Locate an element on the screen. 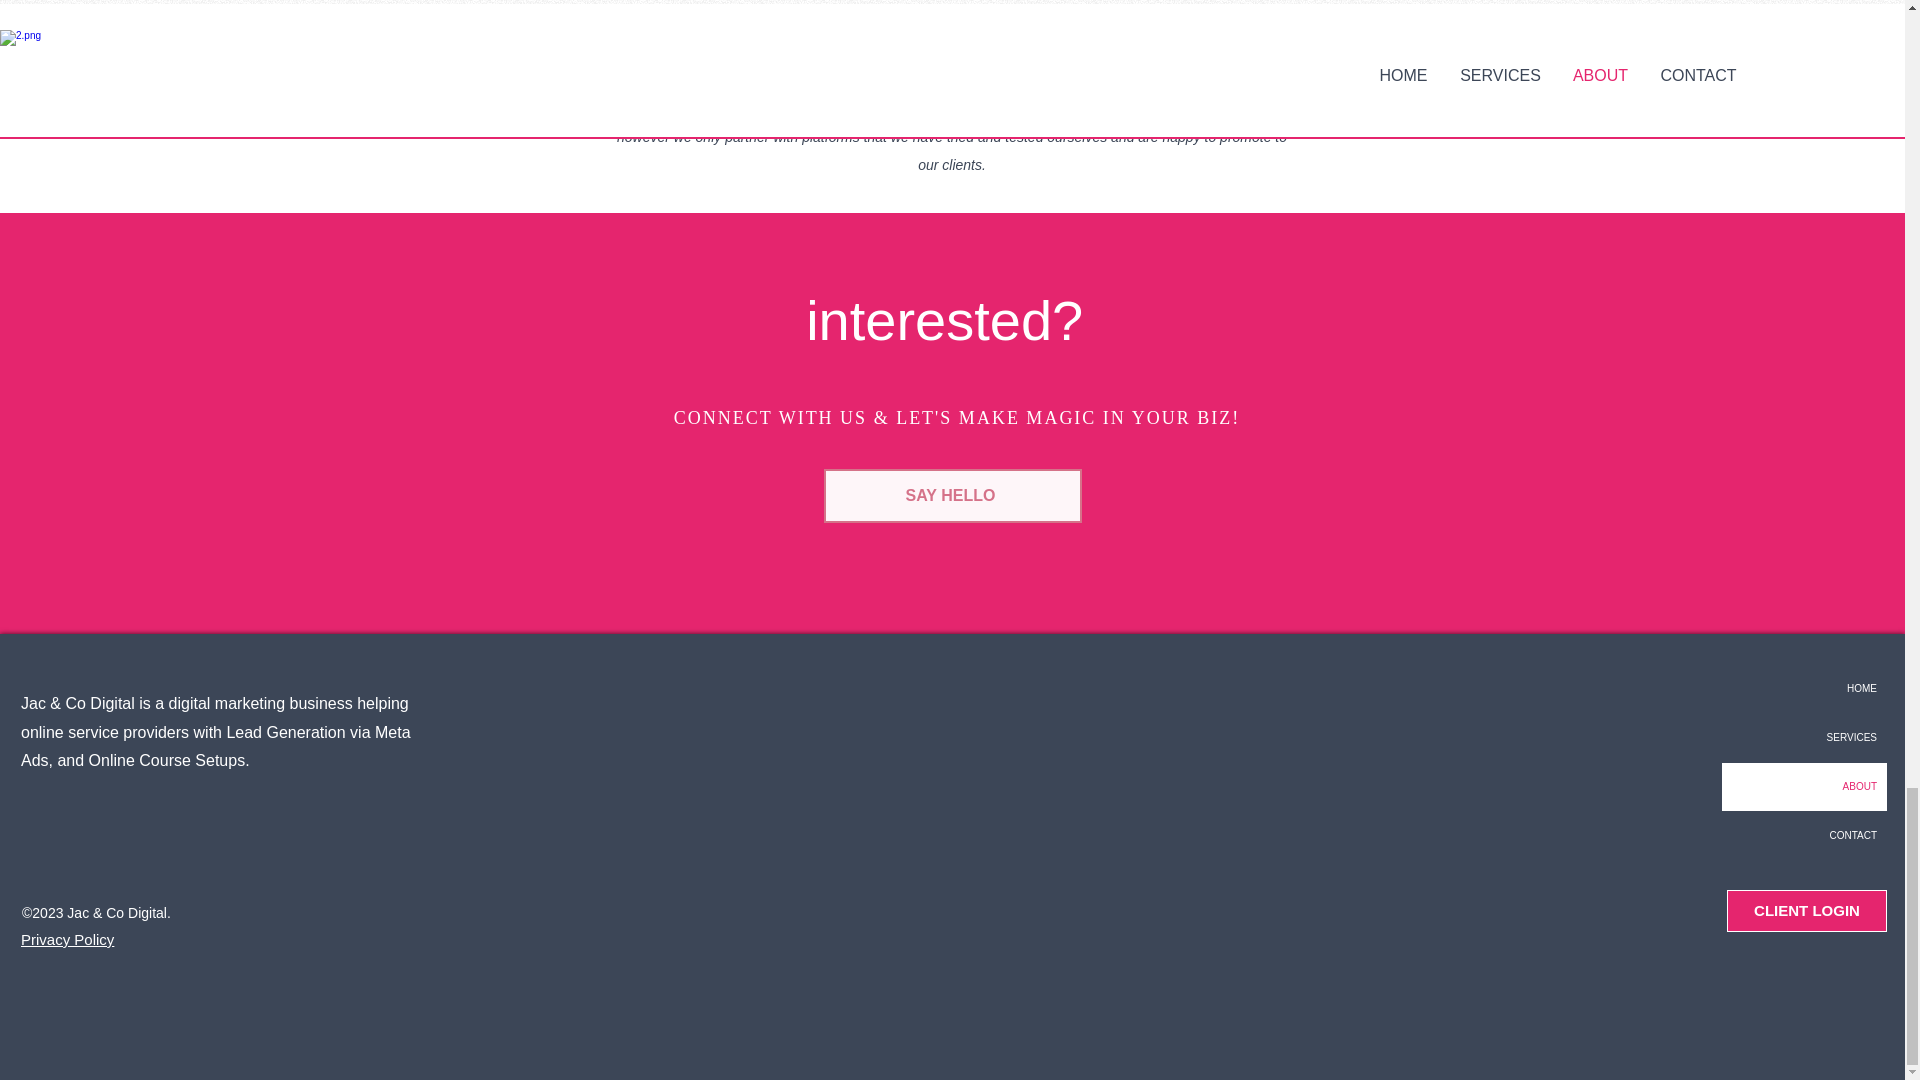  HOME is located at coordinates (1804, 688).